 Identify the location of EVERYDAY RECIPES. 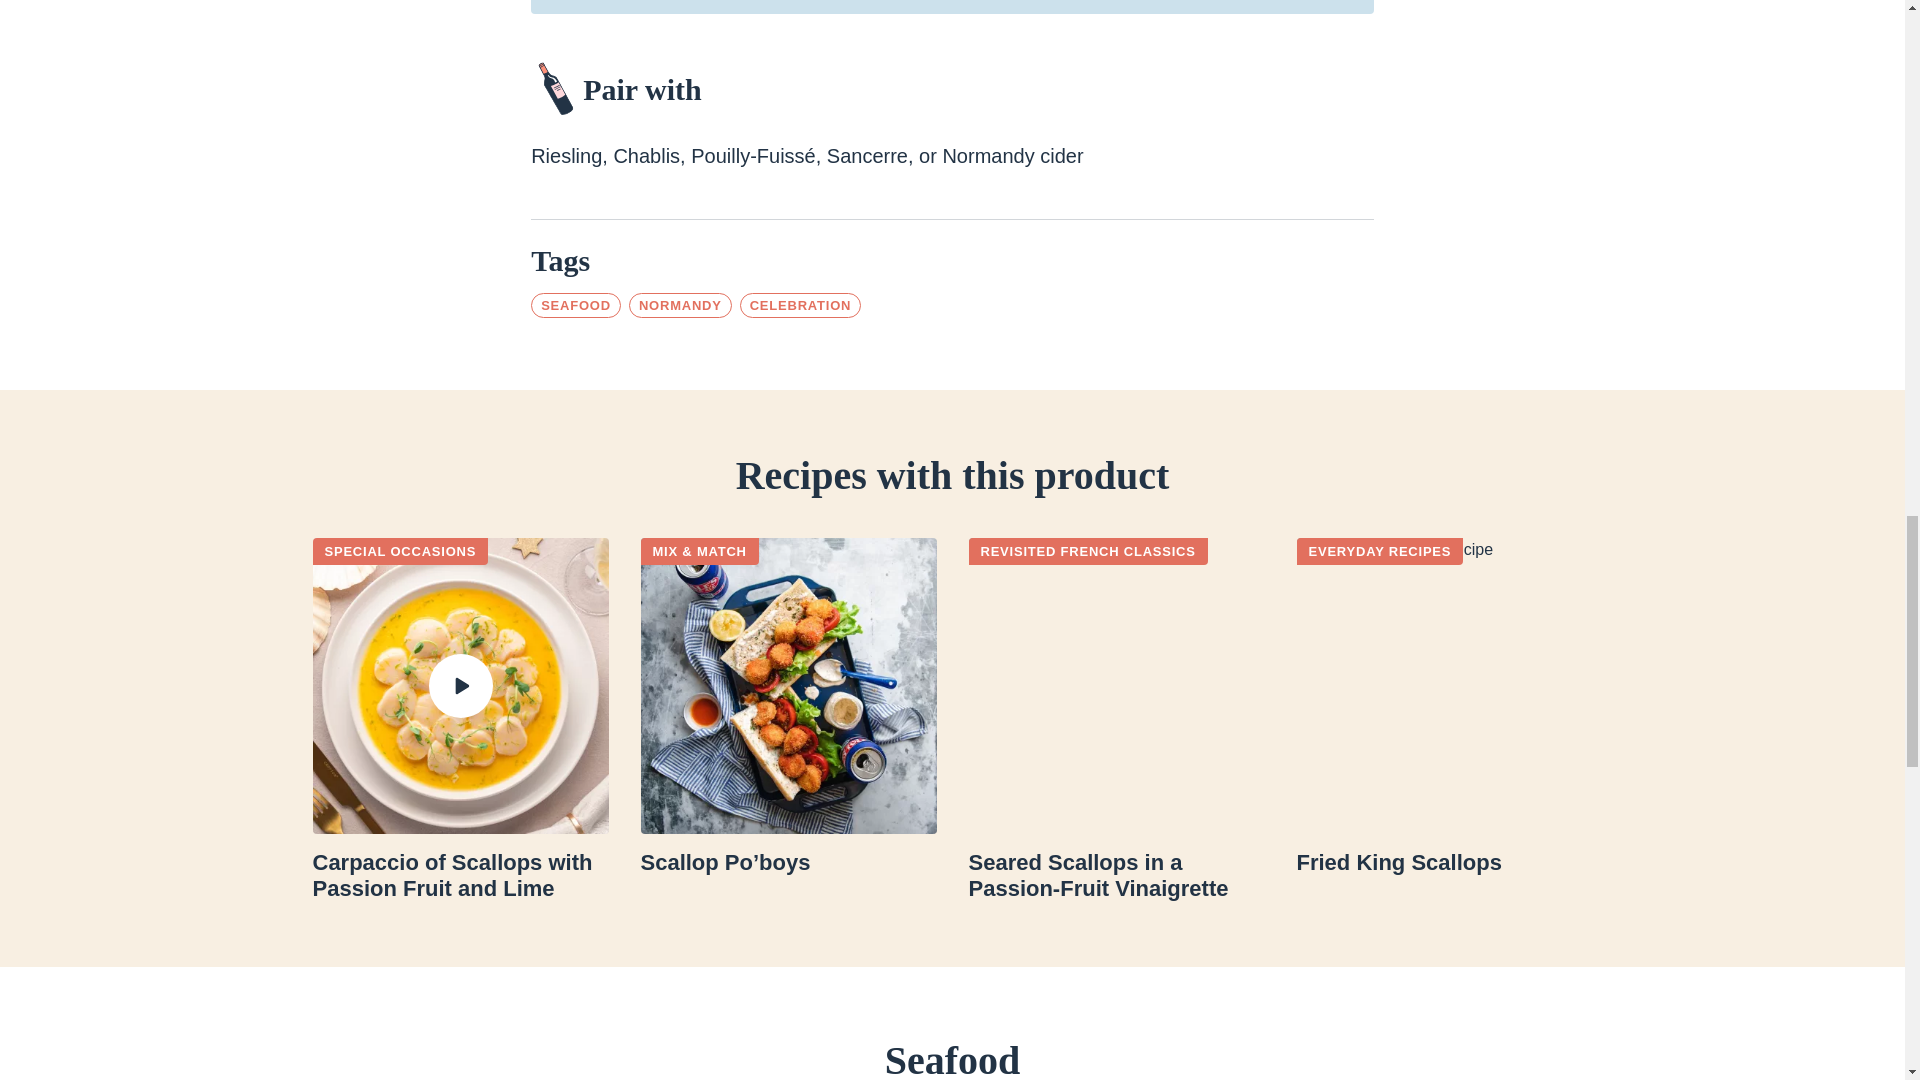
(1380, 550).